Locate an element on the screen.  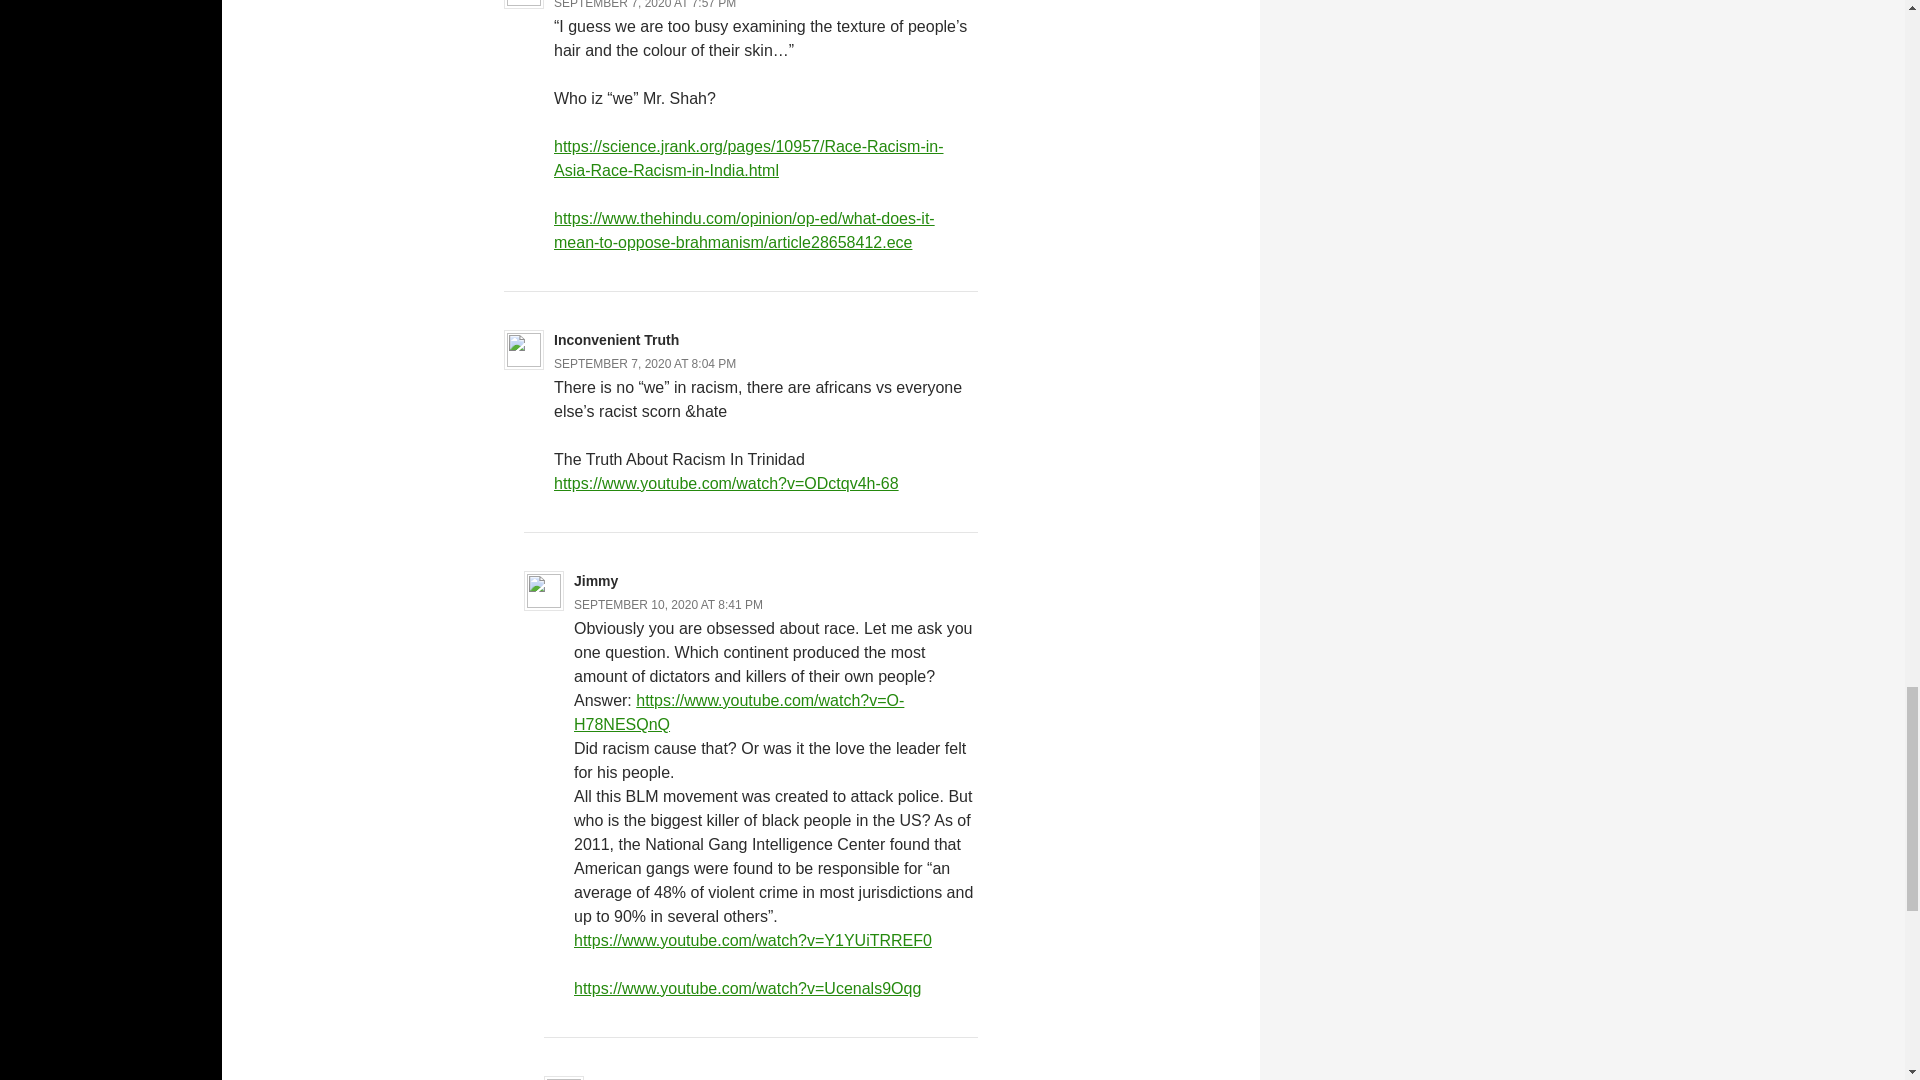
SEPTEMBER 7, 2020 AT 8:04 PM is located at coordinates (644, 364).